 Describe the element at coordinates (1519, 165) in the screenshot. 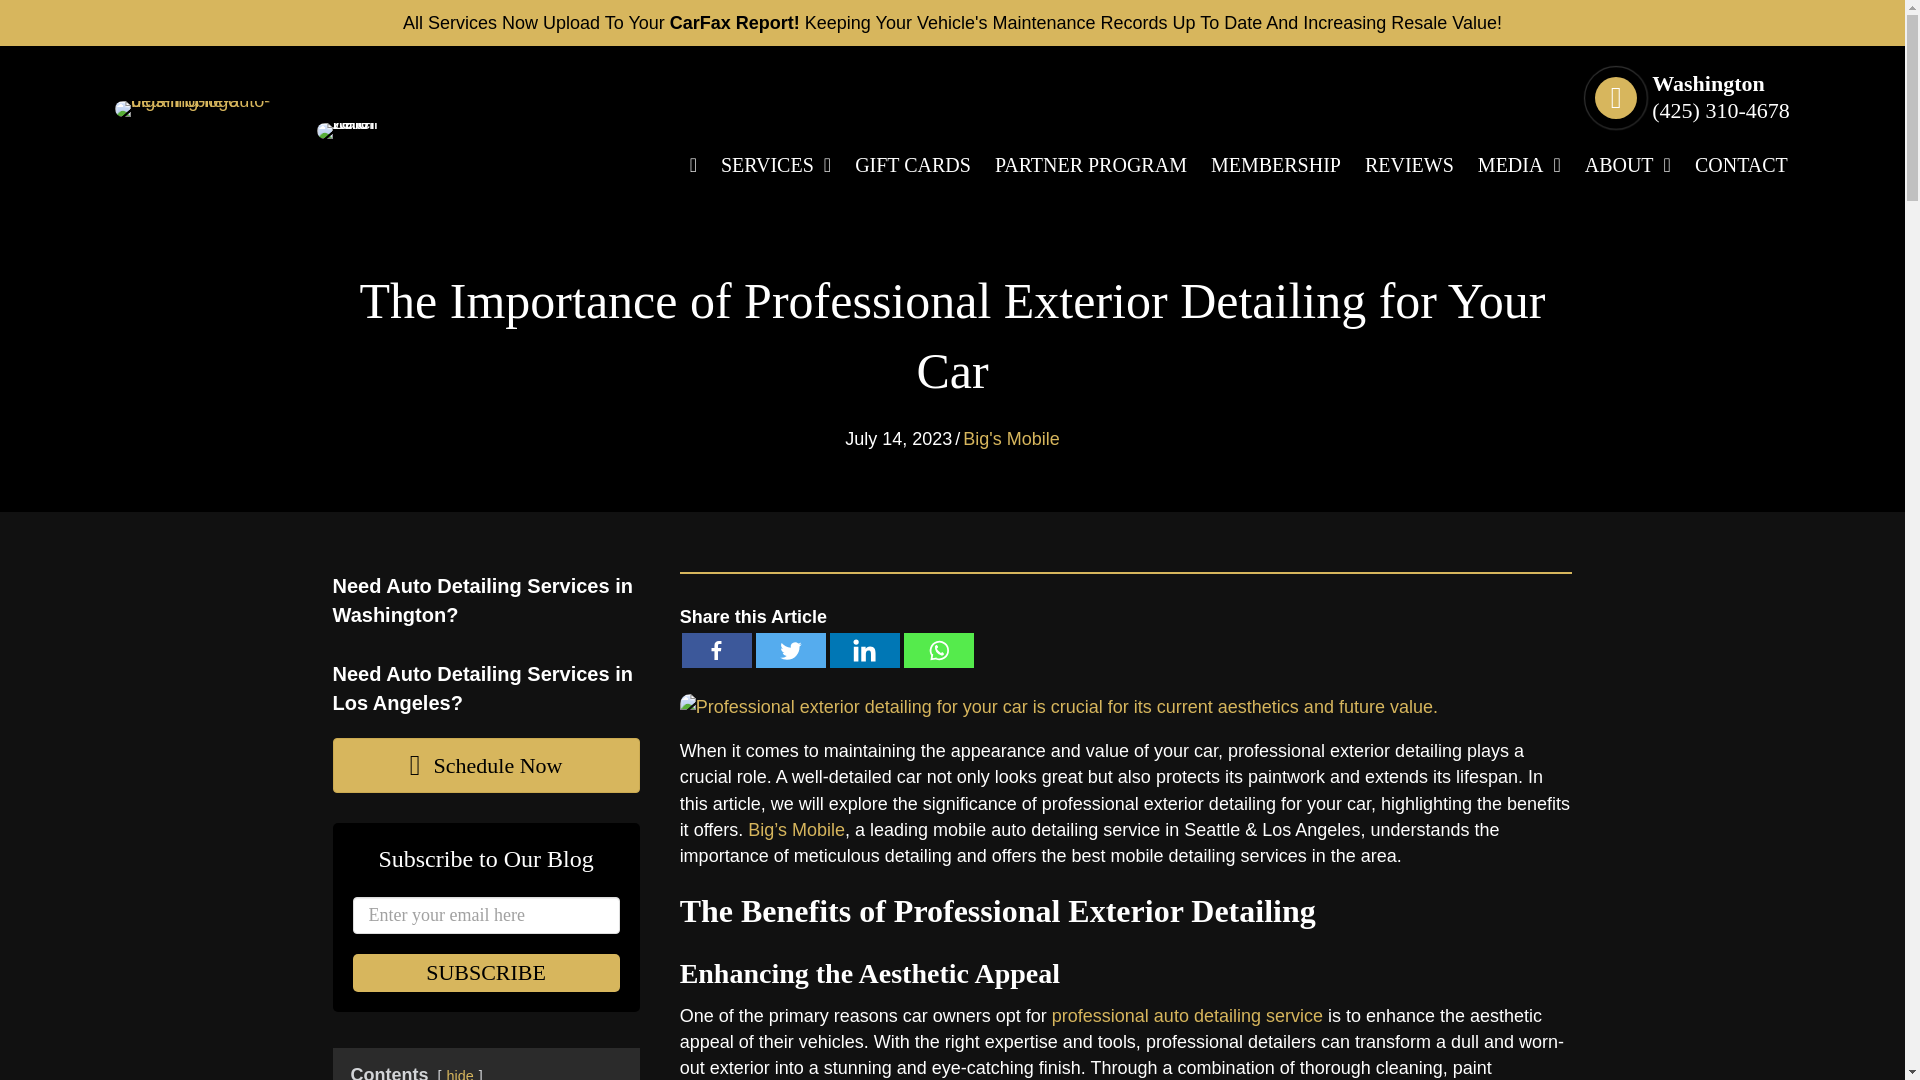

I see `MEDIA` at that location.